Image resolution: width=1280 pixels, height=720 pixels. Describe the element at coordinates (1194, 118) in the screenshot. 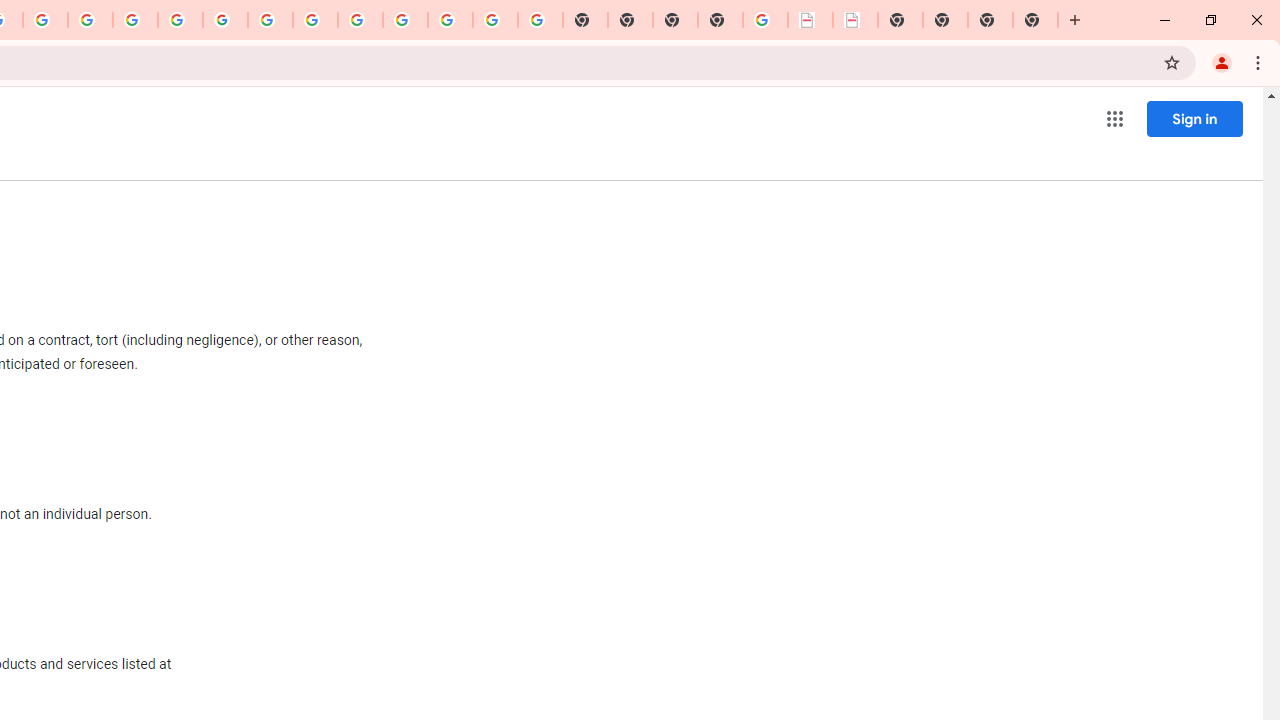

I see `Sign in` at that location.